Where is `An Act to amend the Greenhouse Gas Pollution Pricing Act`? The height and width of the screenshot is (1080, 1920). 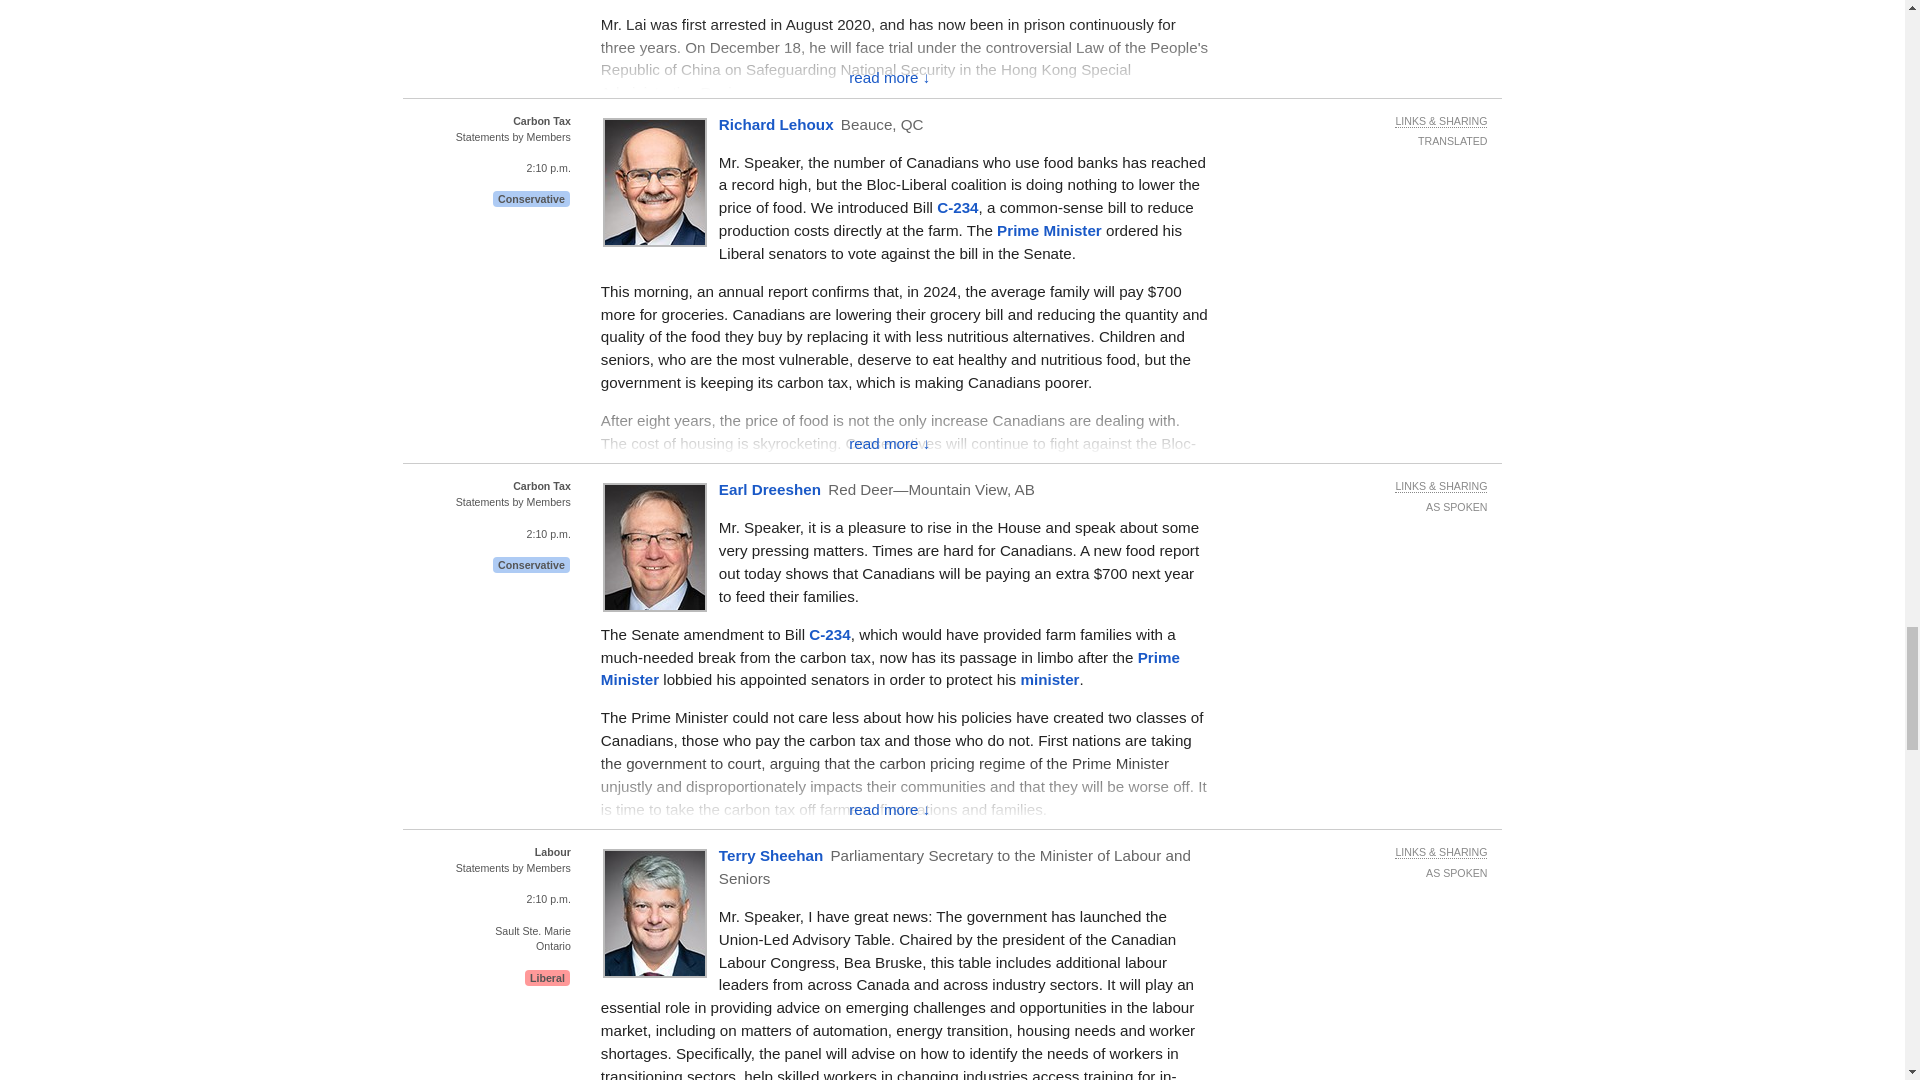 An Act to amend the Greenhouse Gas Pollution Pricing Act is located at coordinates (829, 634).